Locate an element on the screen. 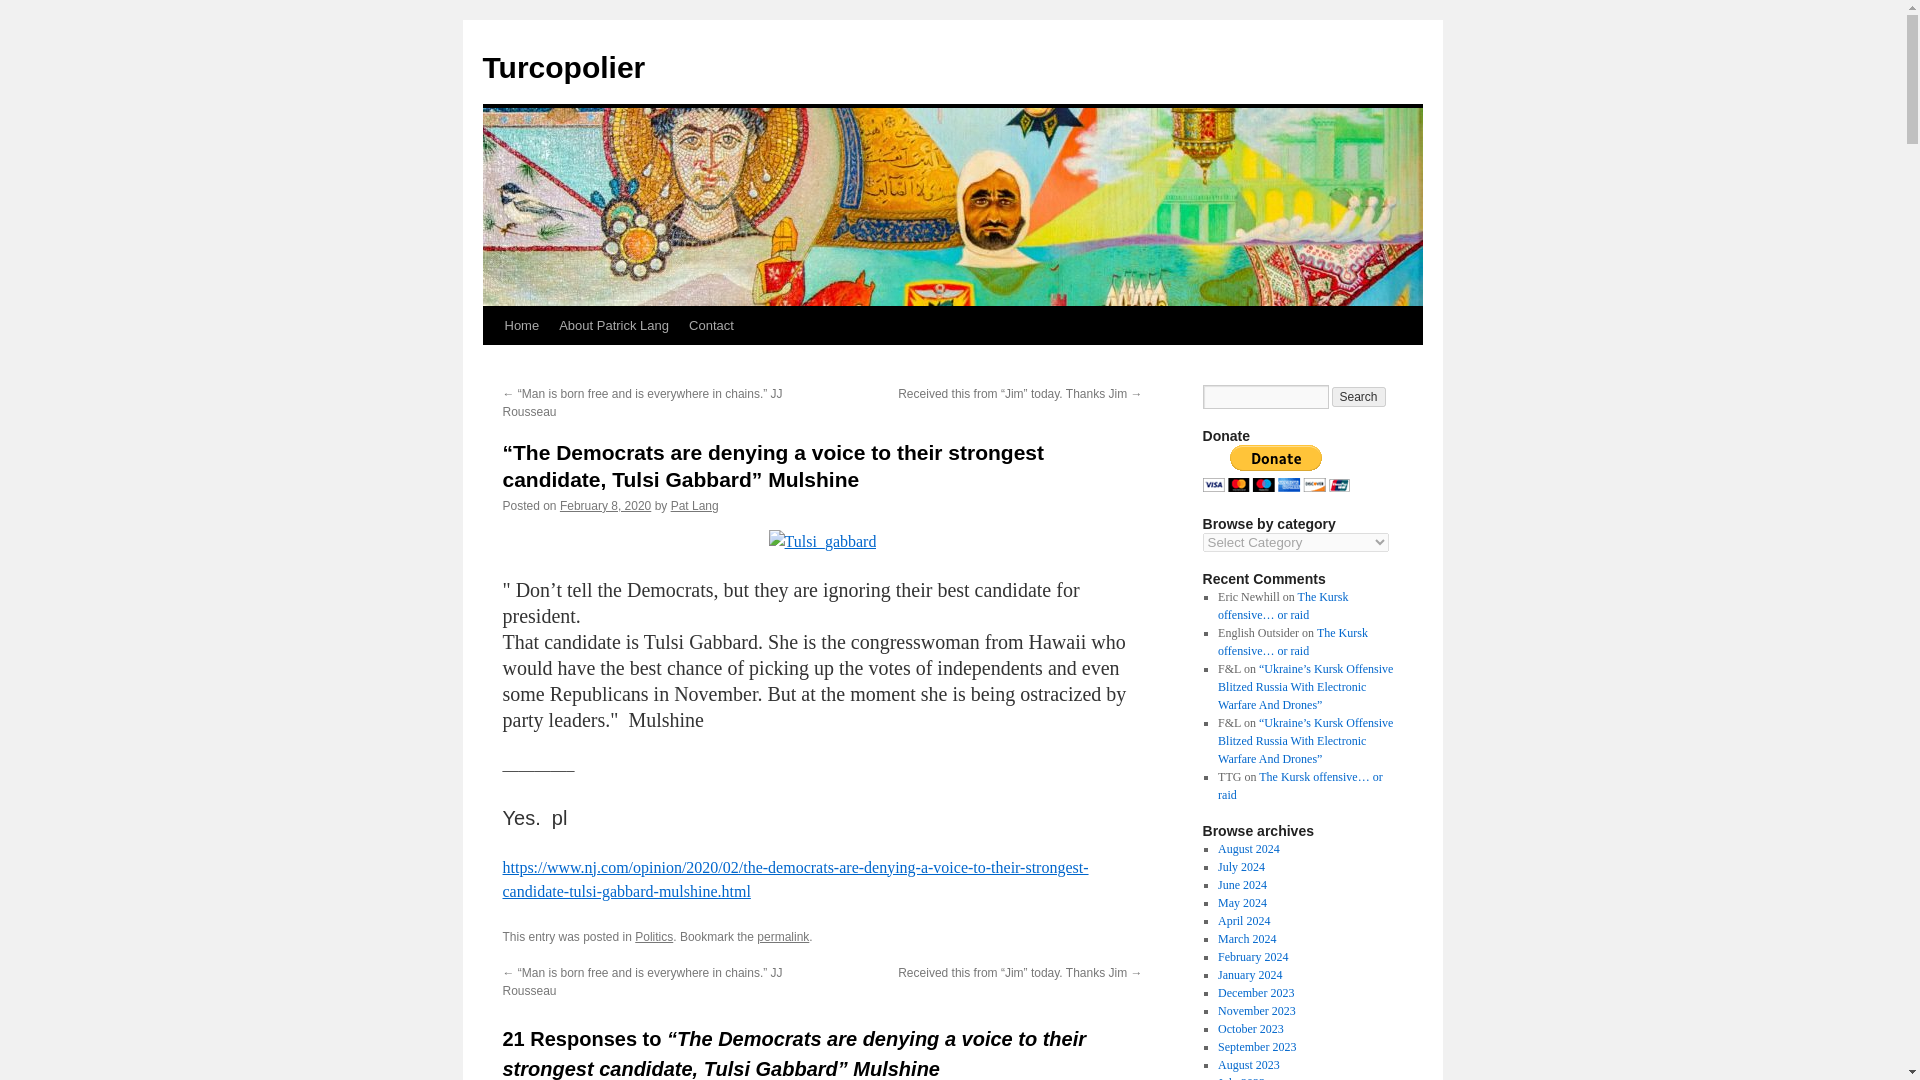  Politics is located at coordinates (654, 936).